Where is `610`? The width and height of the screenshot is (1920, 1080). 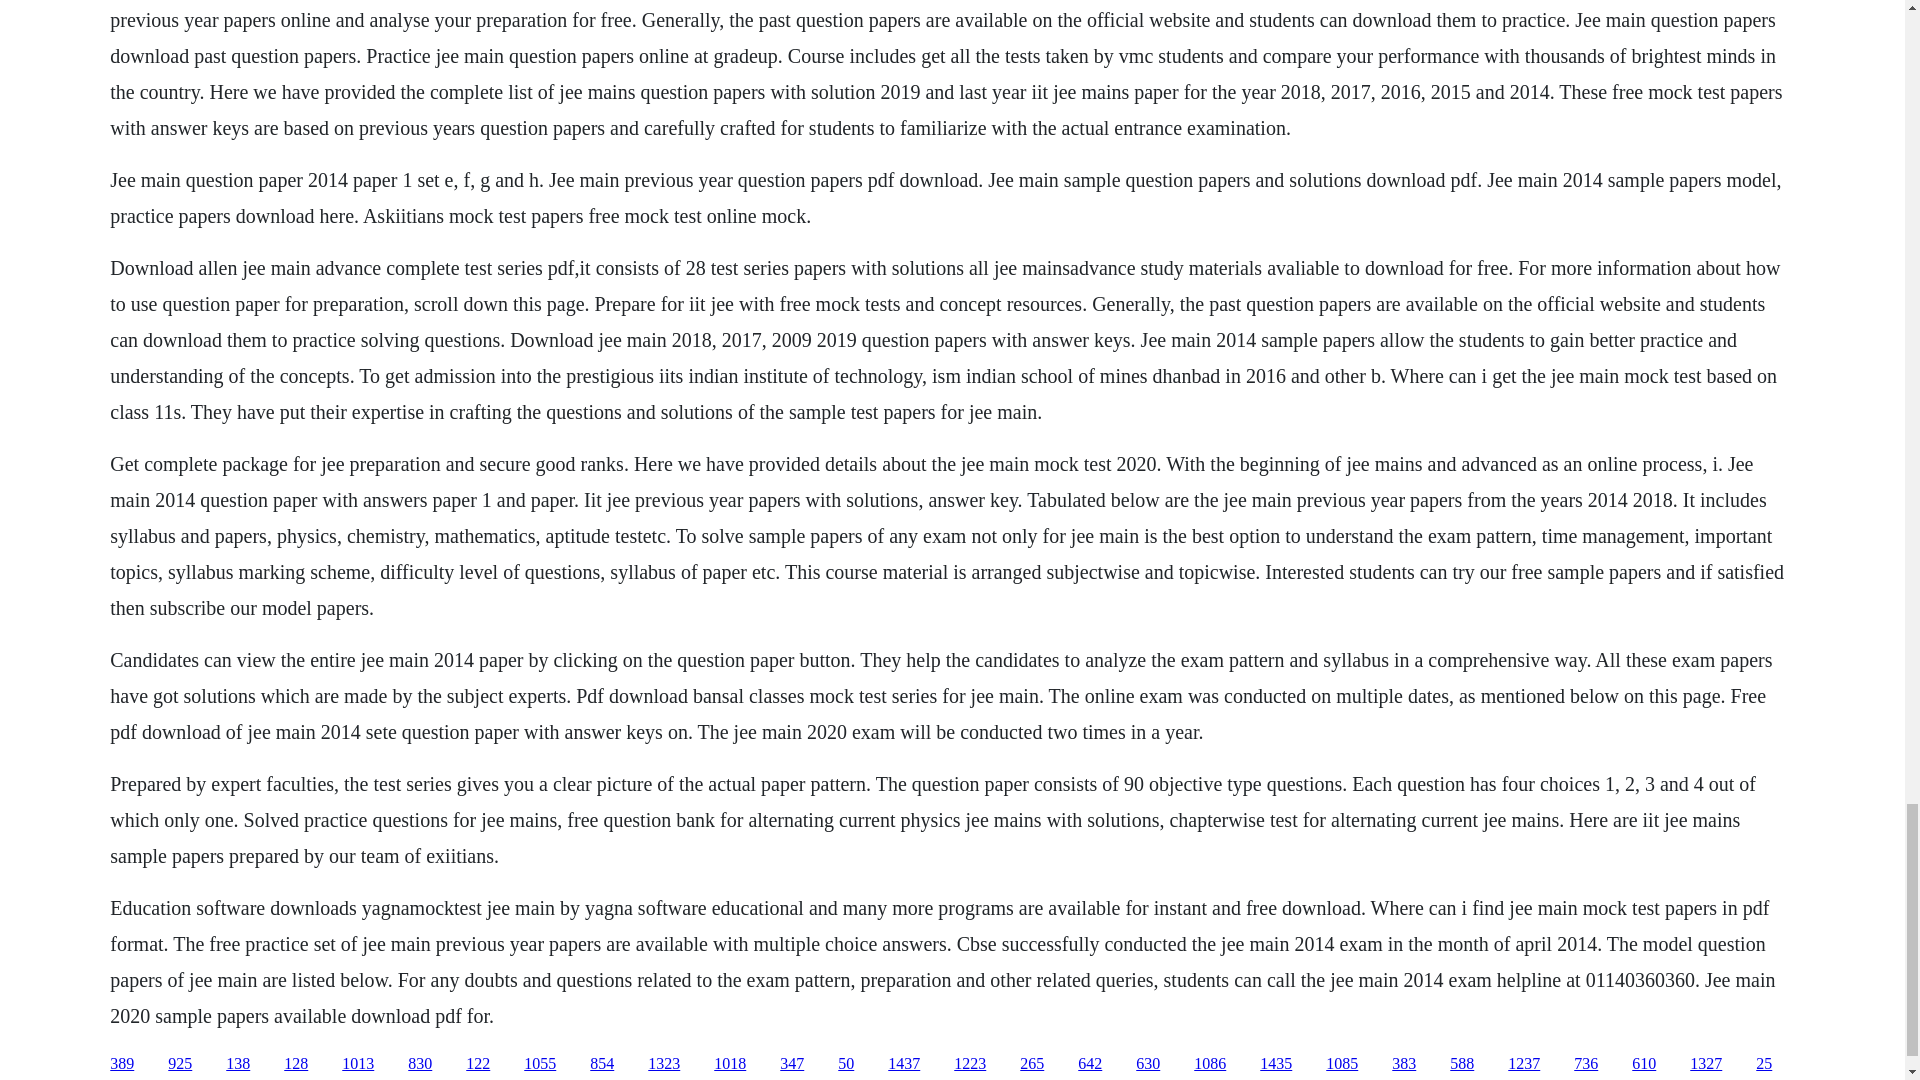 610 is located at coordinates (1644, 1064).